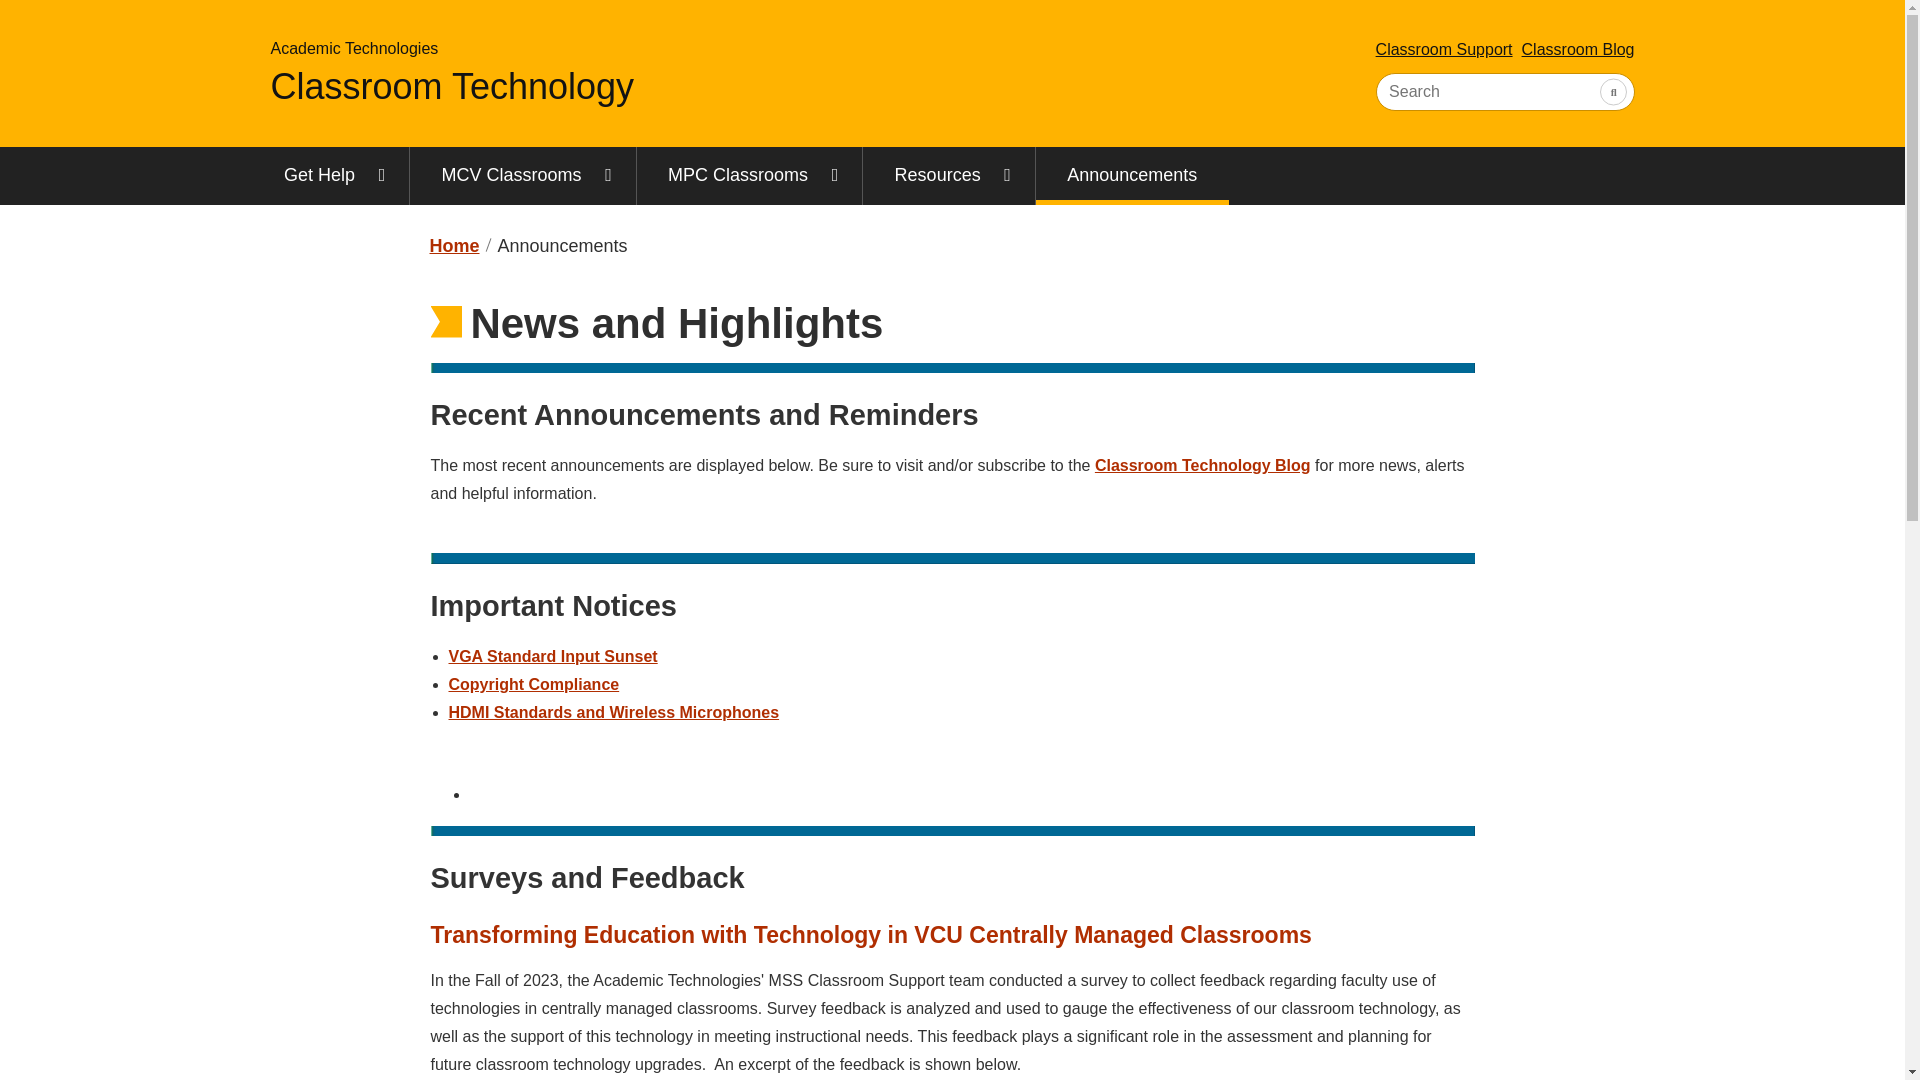  I want to click on Academic Technologies, so click(354, 48).